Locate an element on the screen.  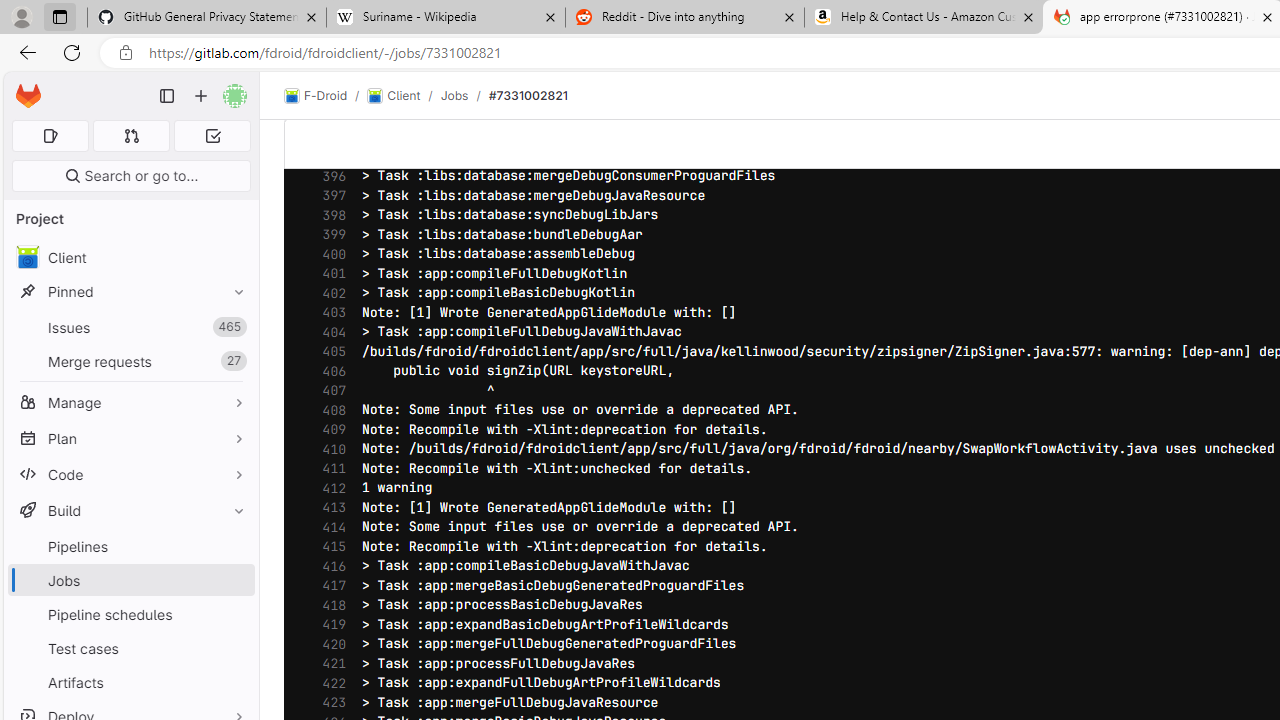
420 is located at coordinates (329, 644).